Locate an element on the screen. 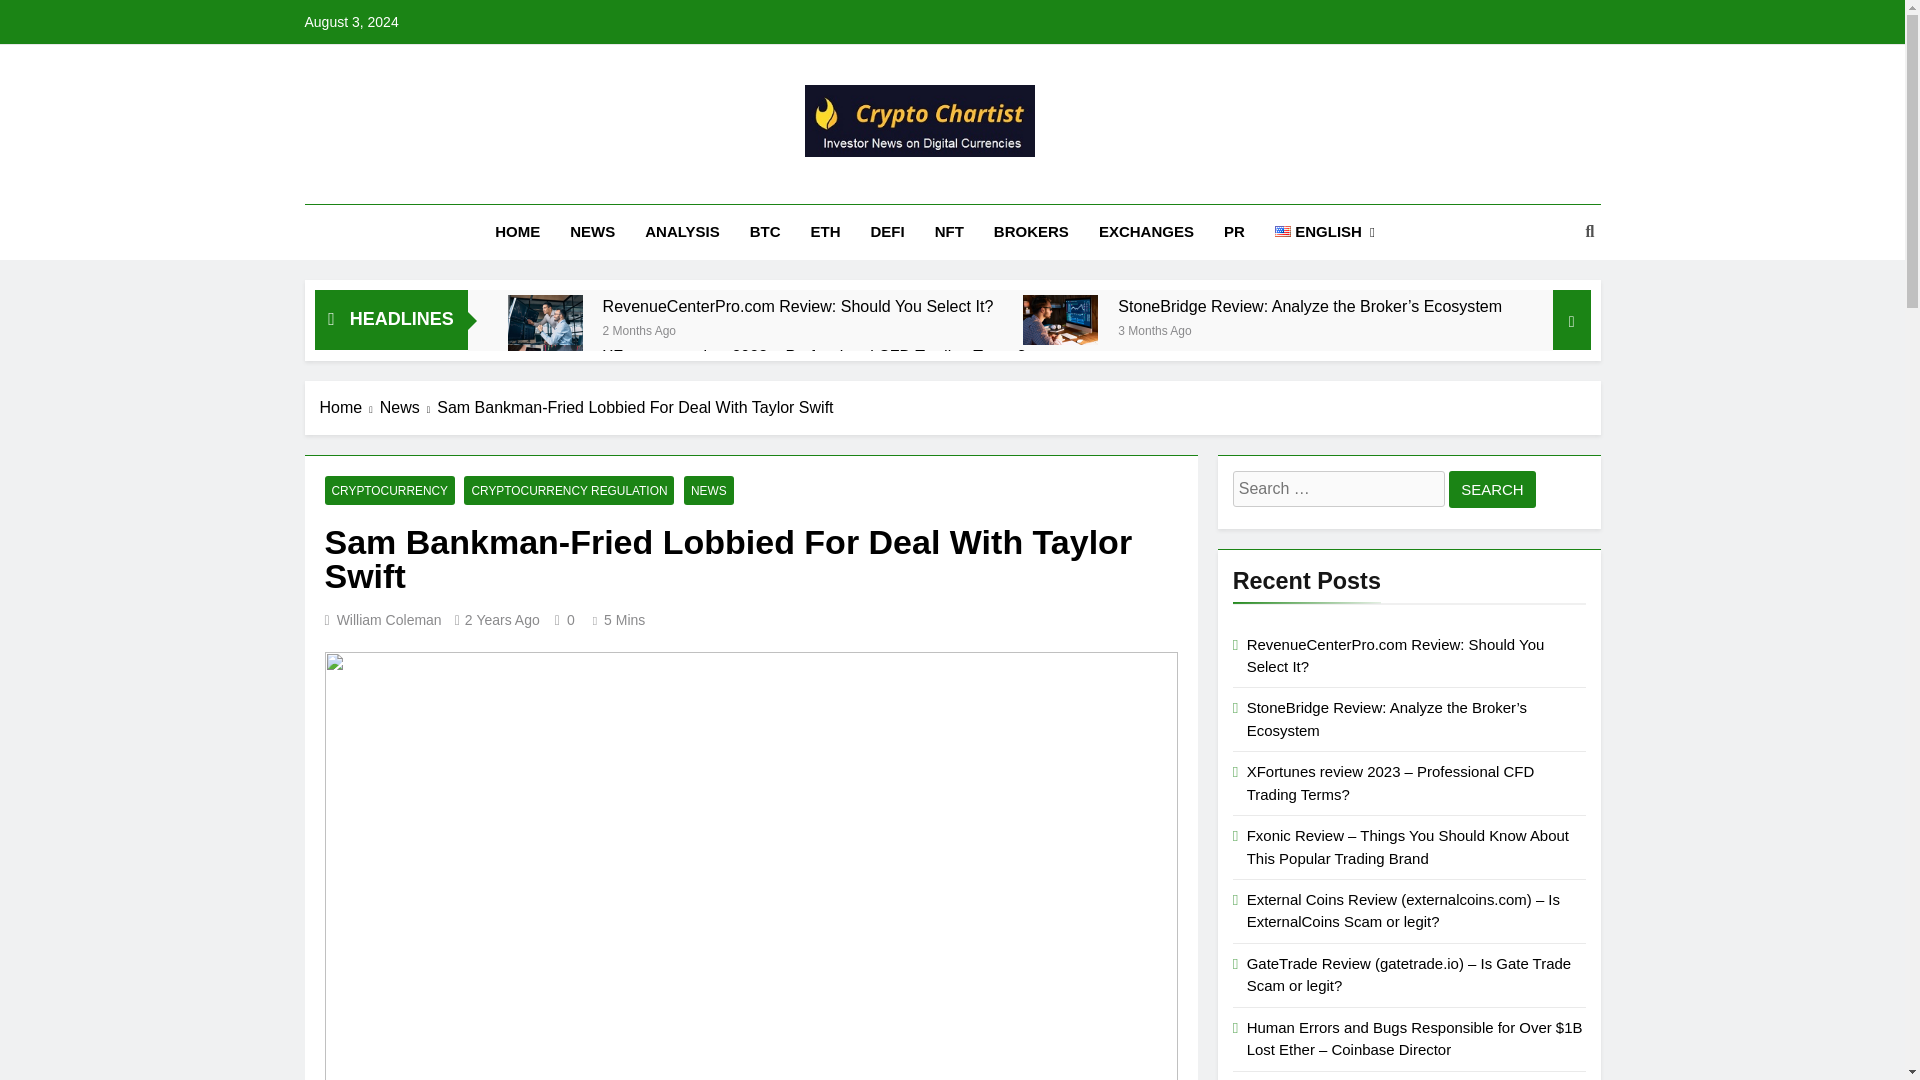  ENGLISH is located at coordinates (1324, 232).